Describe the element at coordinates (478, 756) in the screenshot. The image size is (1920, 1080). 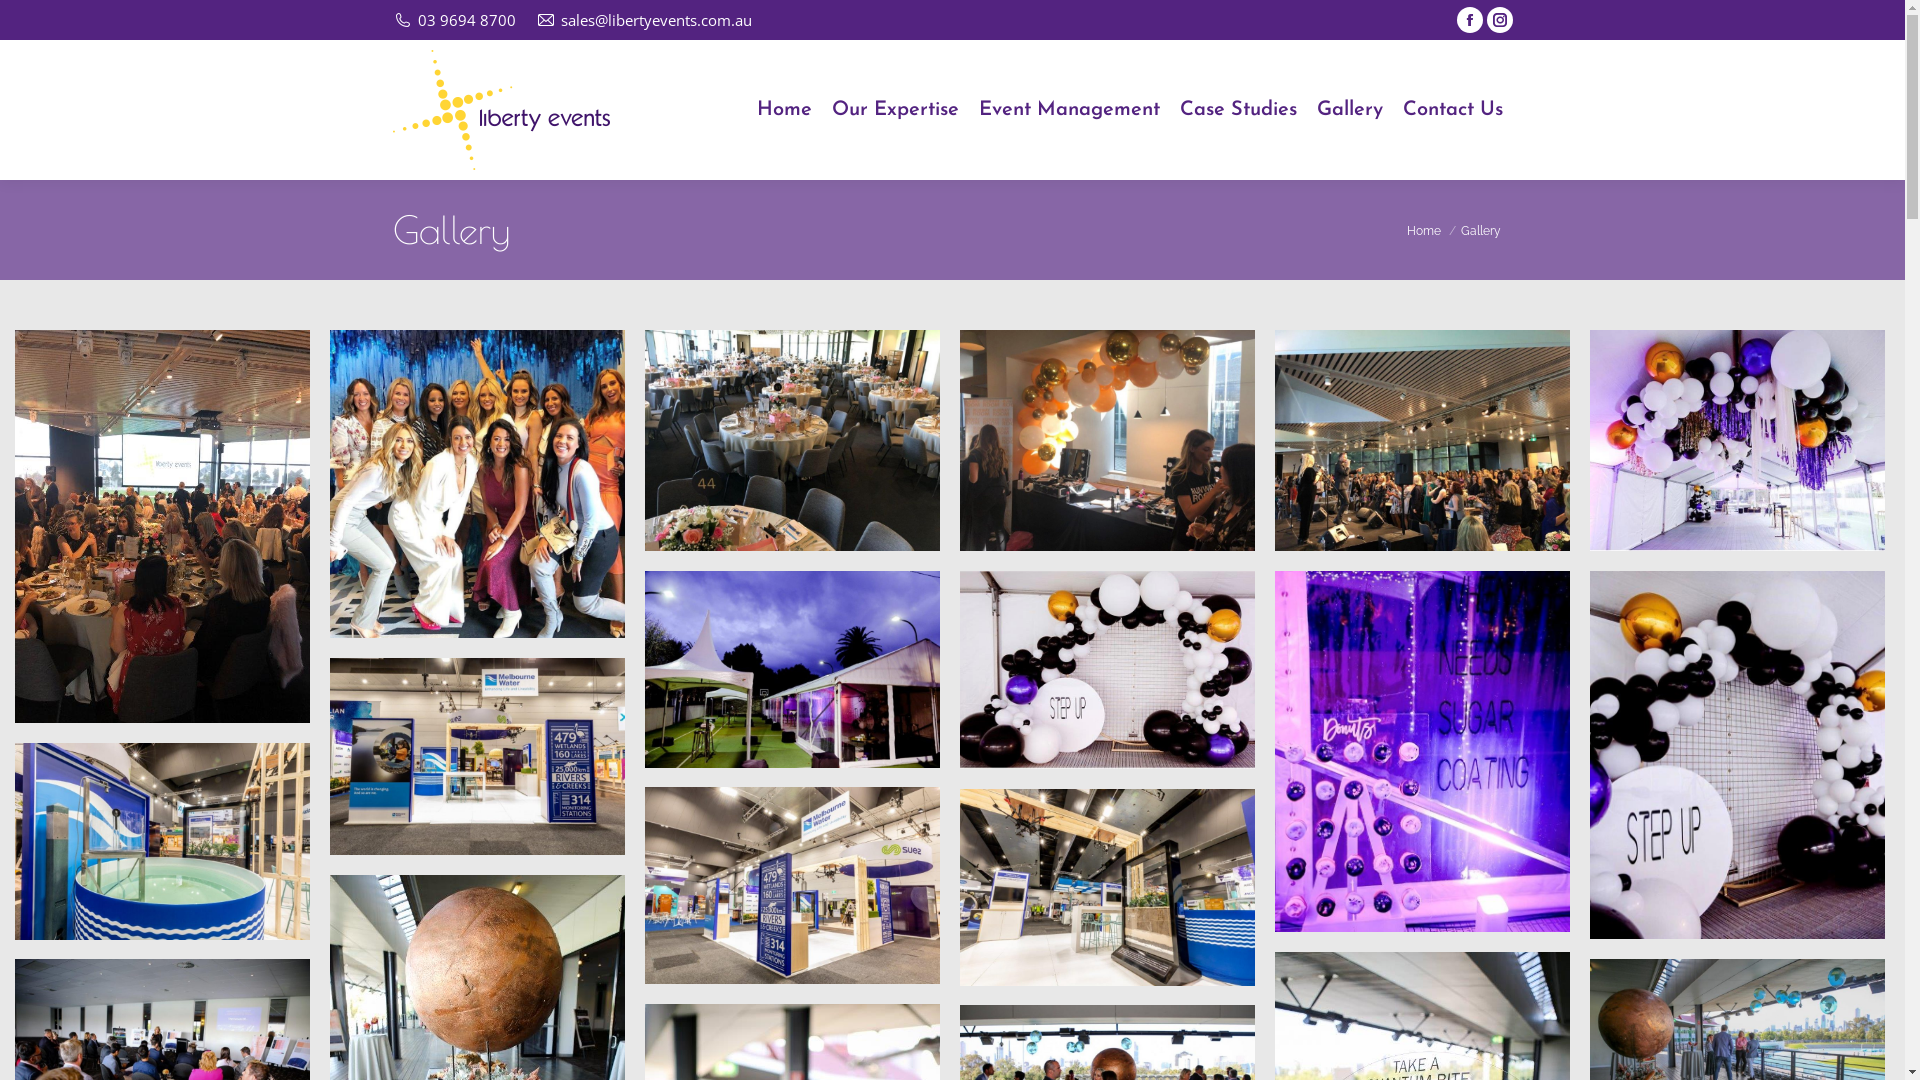
I see `5. Image-36` at that location.